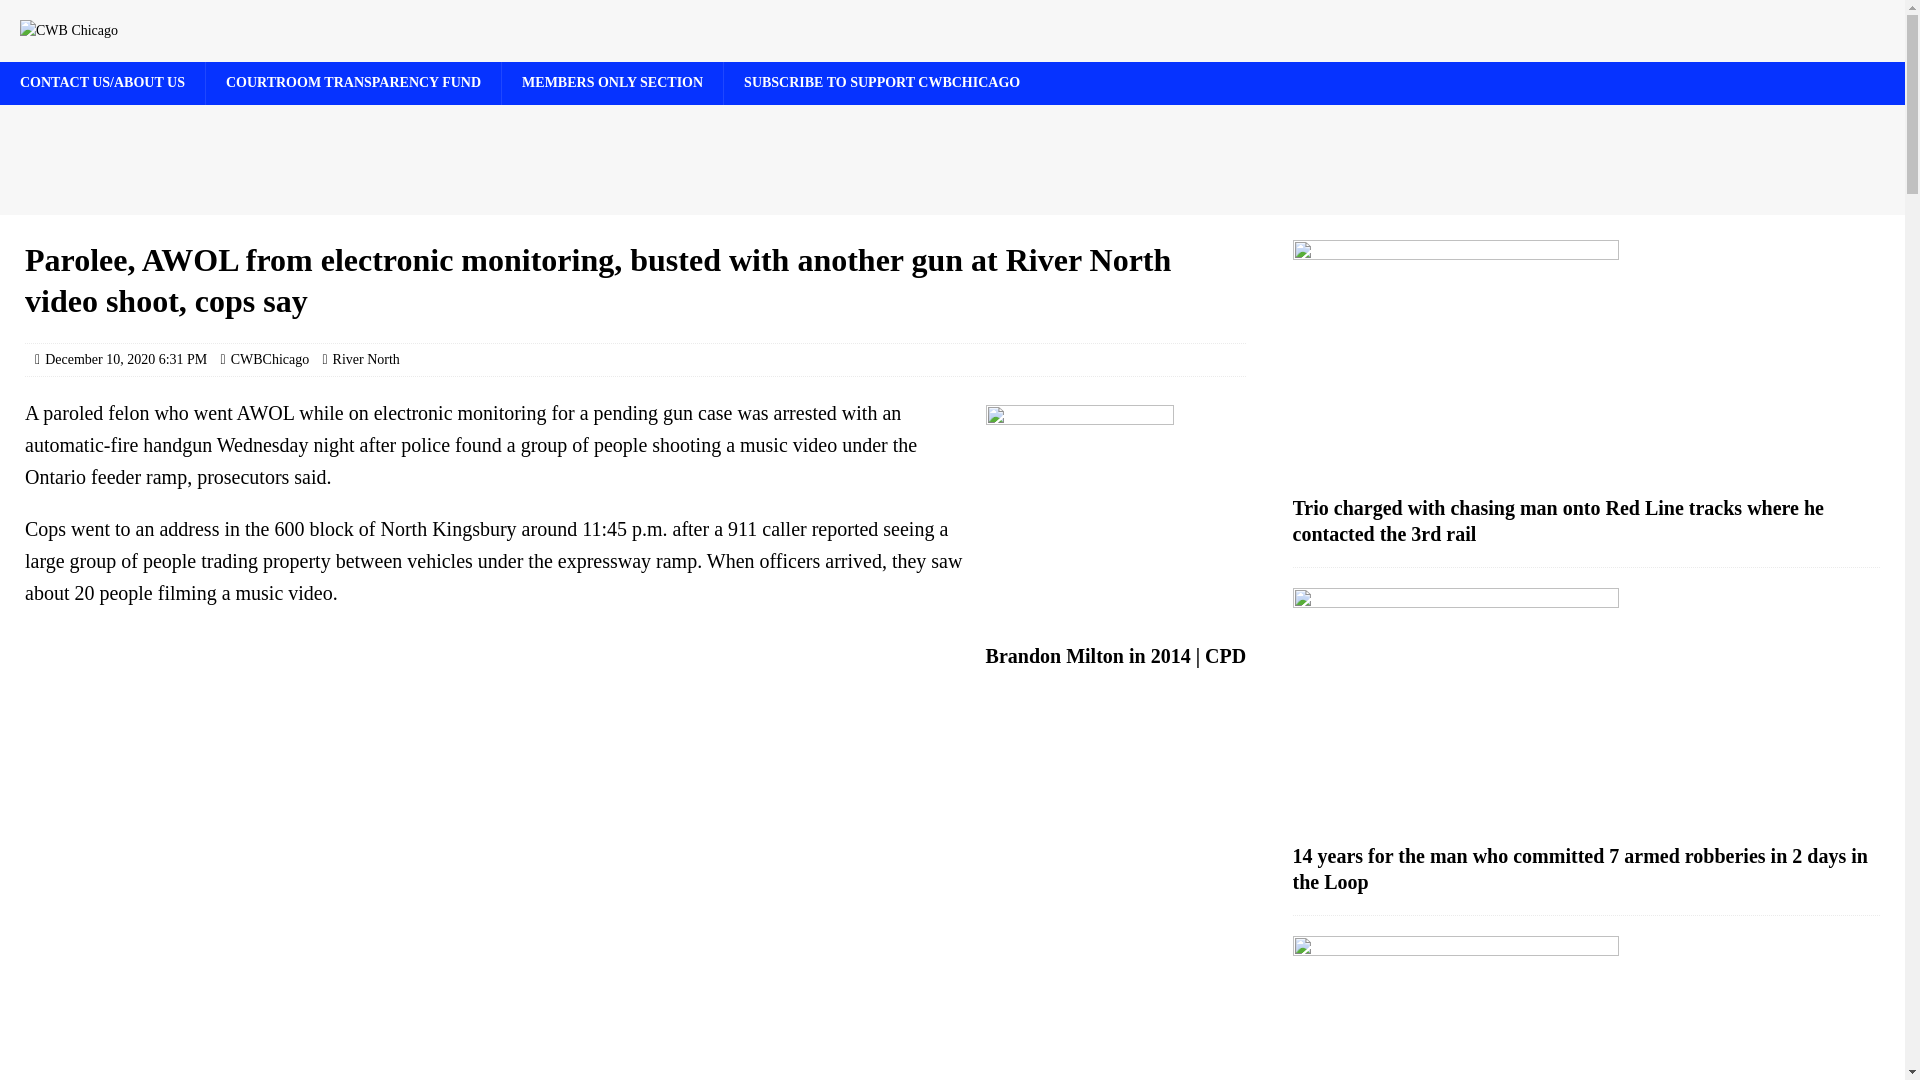  Describe the element at coordinates (1586, 1008) in the screenshot. I see `Charges filed after Gold Coast shooting` at that location.